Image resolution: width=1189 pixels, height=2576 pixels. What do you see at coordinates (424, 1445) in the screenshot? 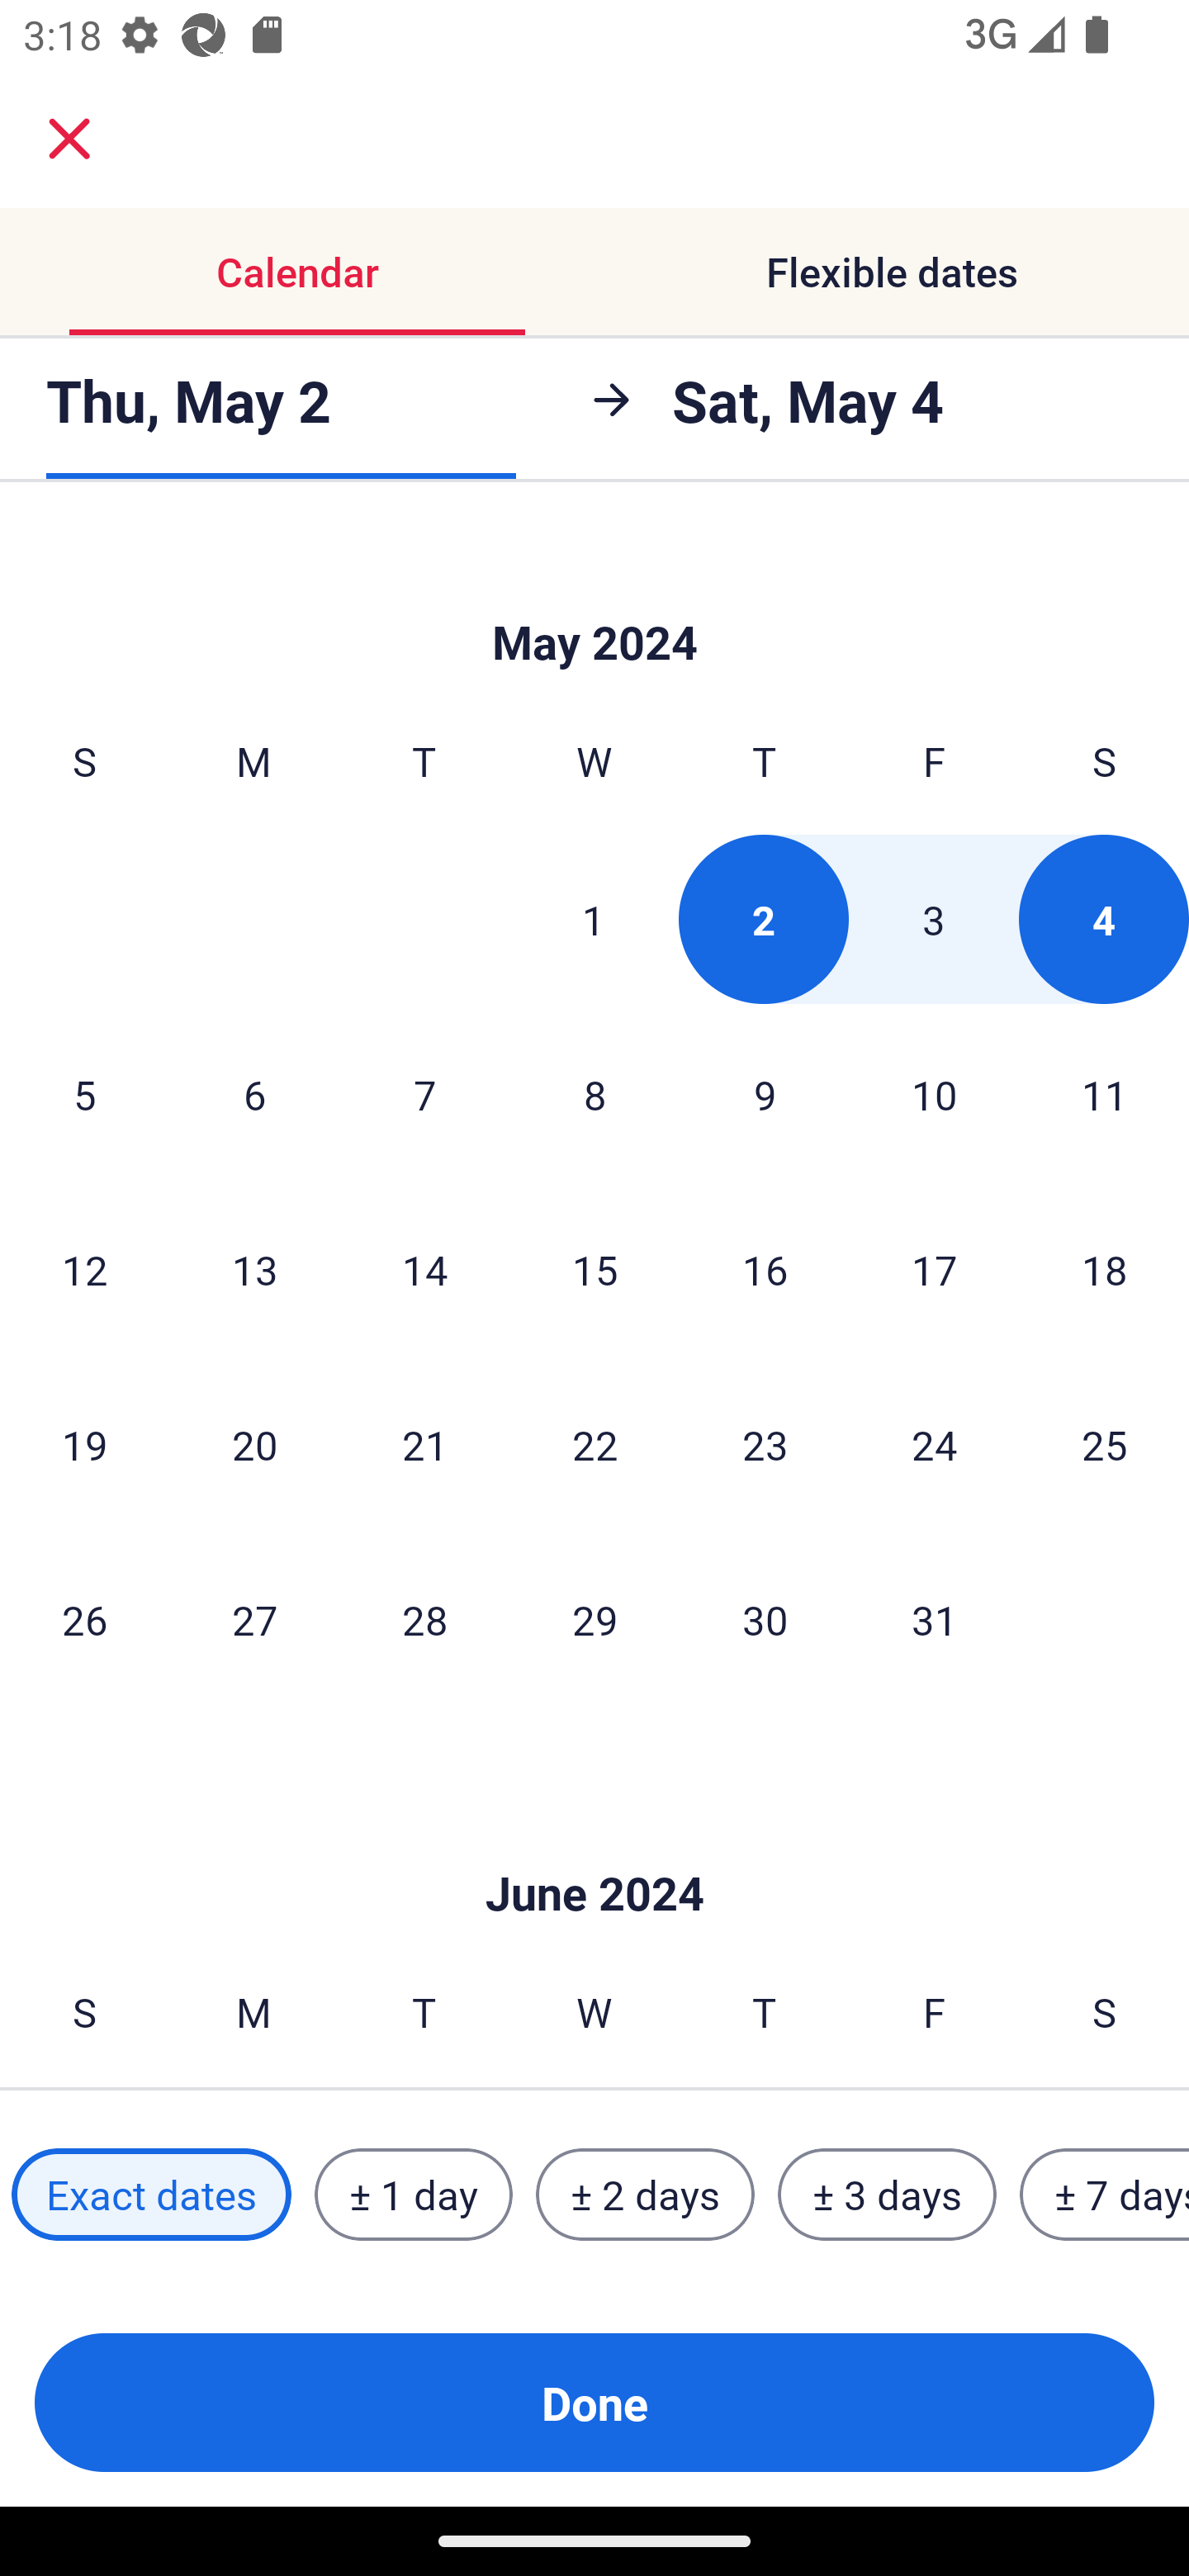
I see `21 Tuesday, May 21, 2024` at bounding box center [424, 1445].